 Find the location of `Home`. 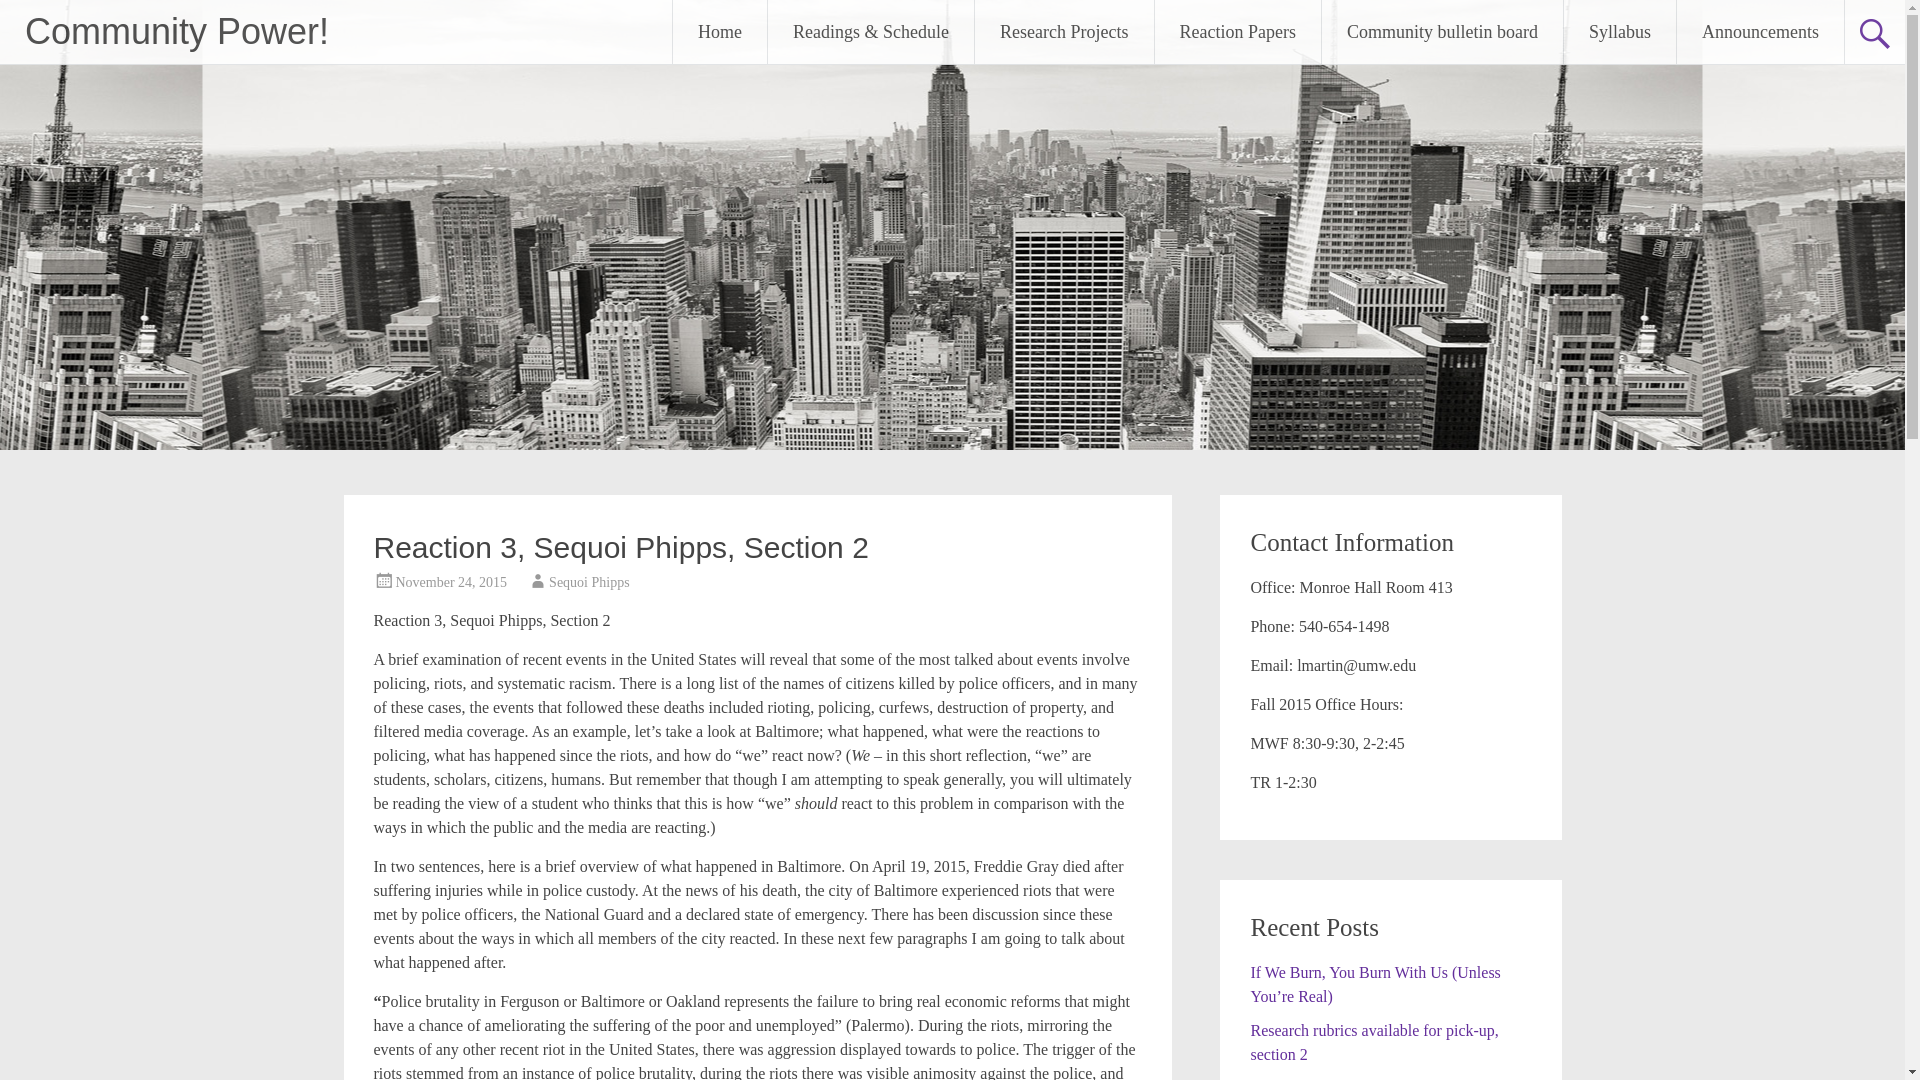

Home is located at coordinates (720, 32).